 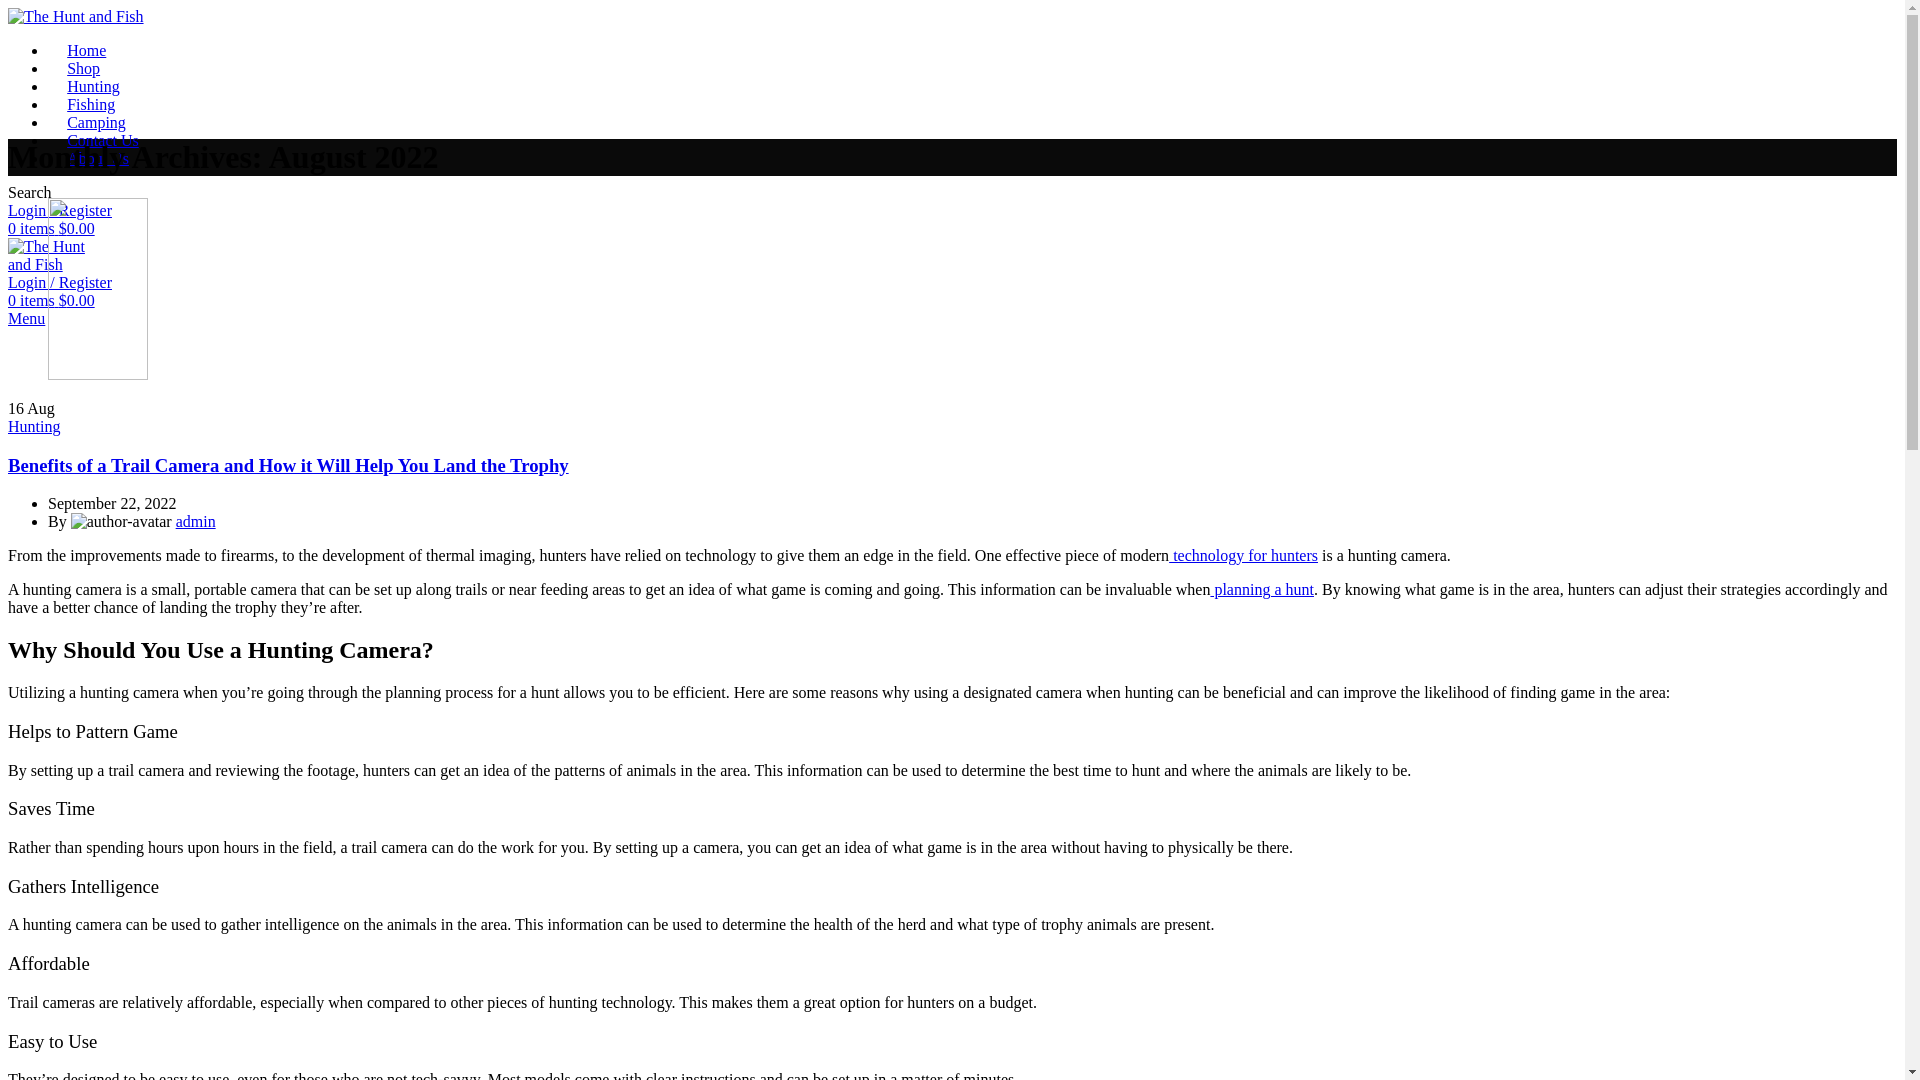 What do you see at coordinates (196, 522) in the screenshot?
I see `admin` at bounding box center [196, 522].